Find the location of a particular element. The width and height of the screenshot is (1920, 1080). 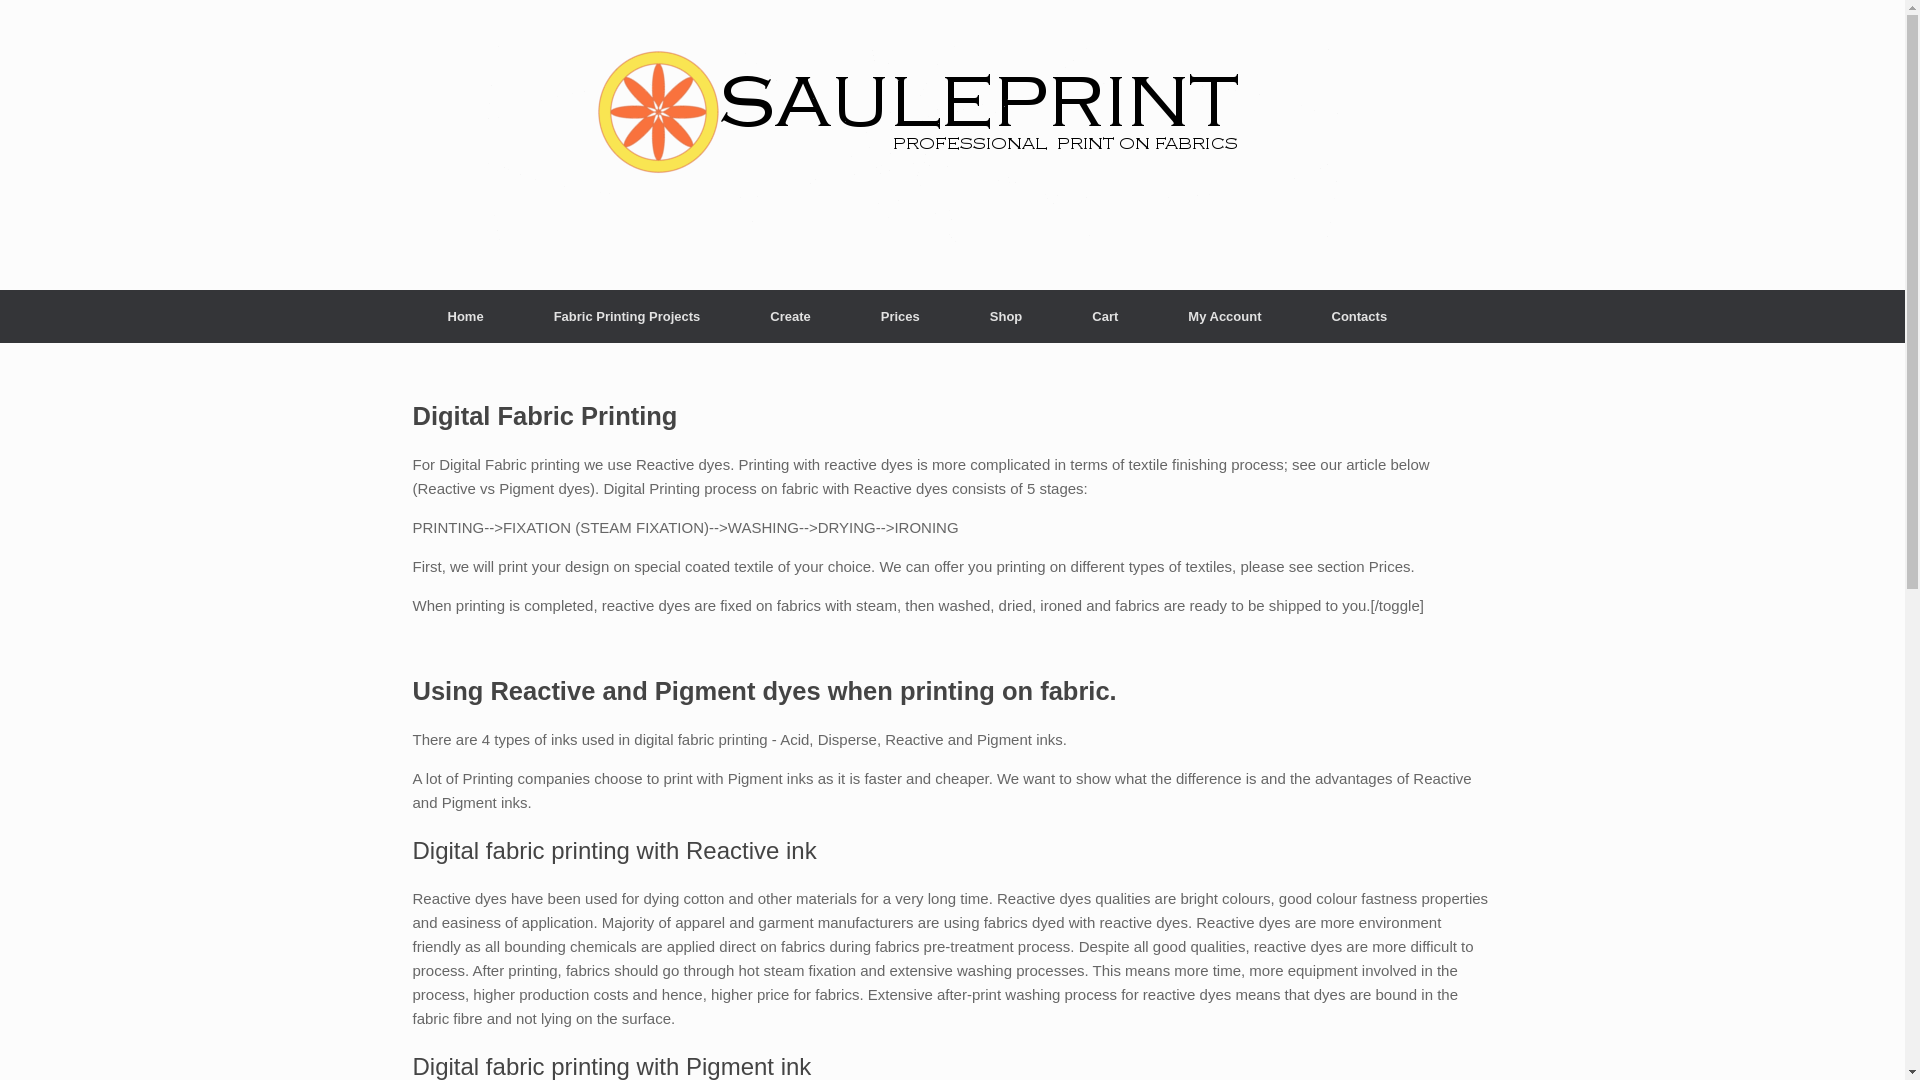

Prices is located at coordinates (900, 316).